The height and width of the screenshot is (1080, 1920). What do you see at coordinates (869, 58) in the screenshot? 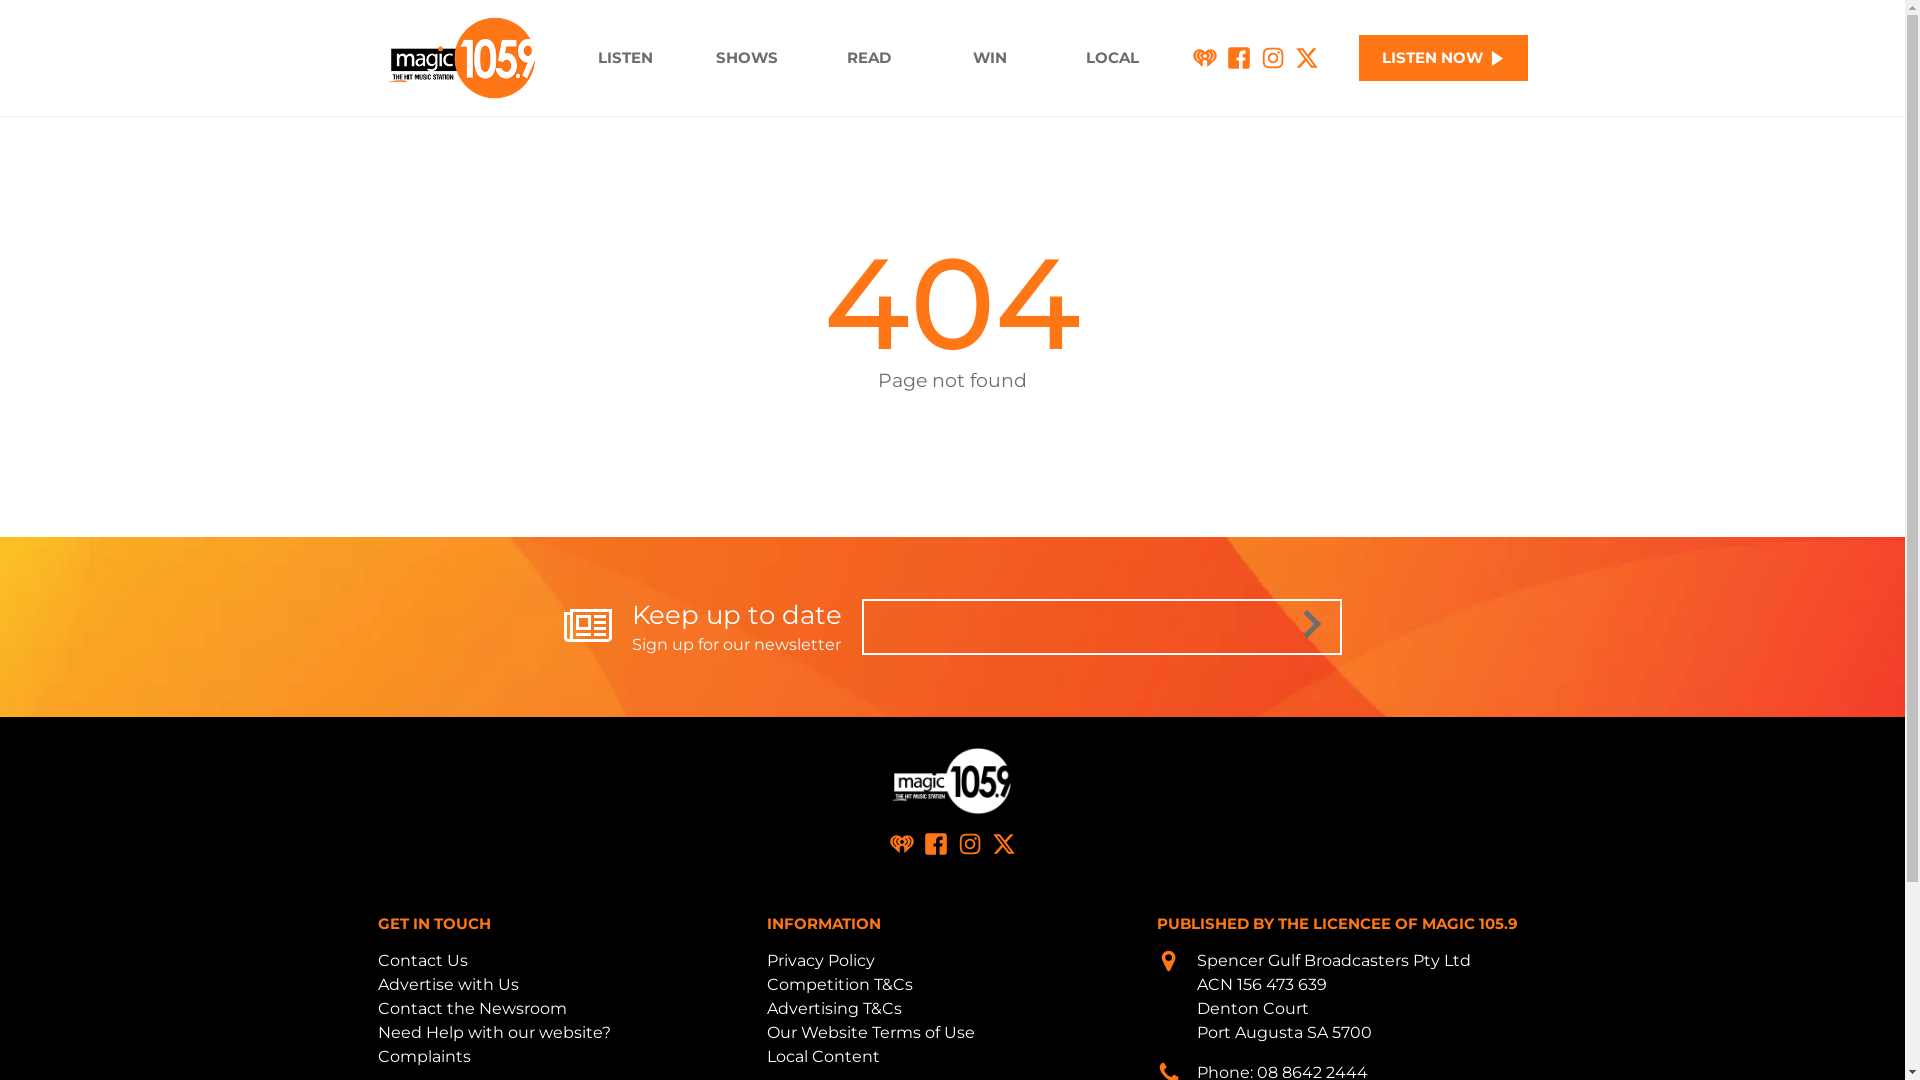
I see `READ` at bounding box center [869, 58].